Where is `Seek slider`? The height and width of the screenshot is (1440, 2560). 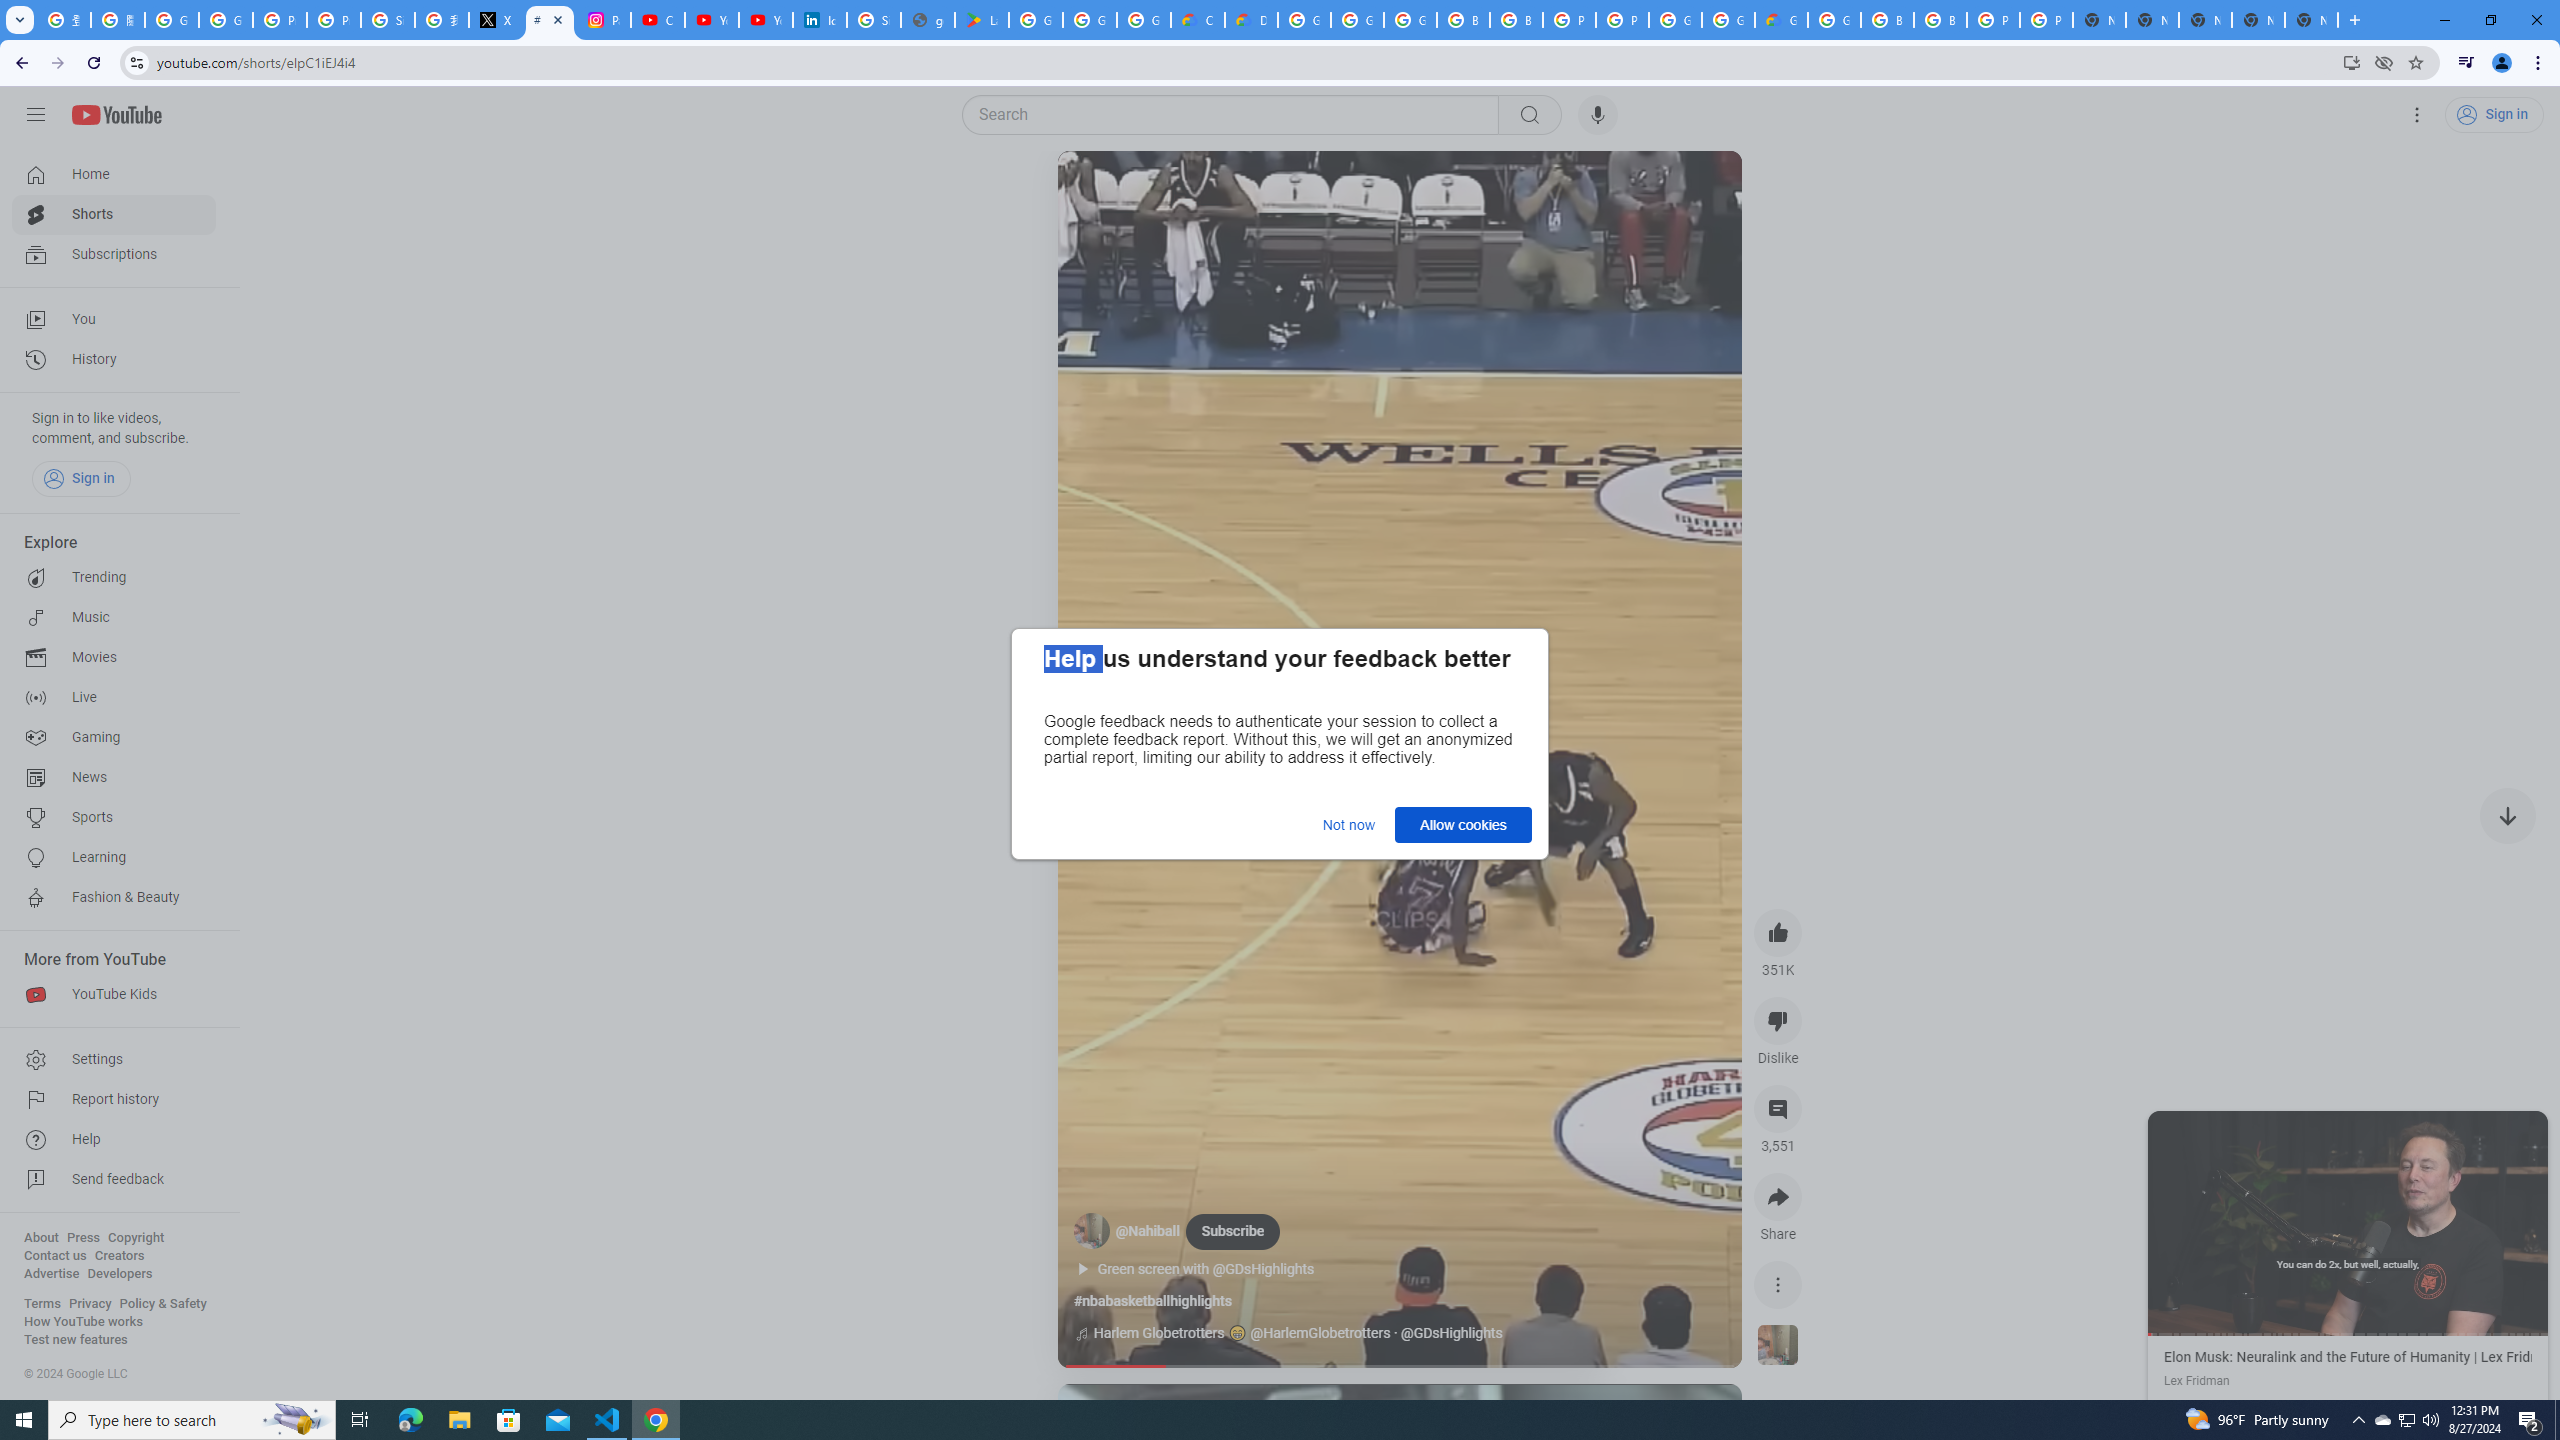
Seek slider is located at coordinates (1400, 1366).